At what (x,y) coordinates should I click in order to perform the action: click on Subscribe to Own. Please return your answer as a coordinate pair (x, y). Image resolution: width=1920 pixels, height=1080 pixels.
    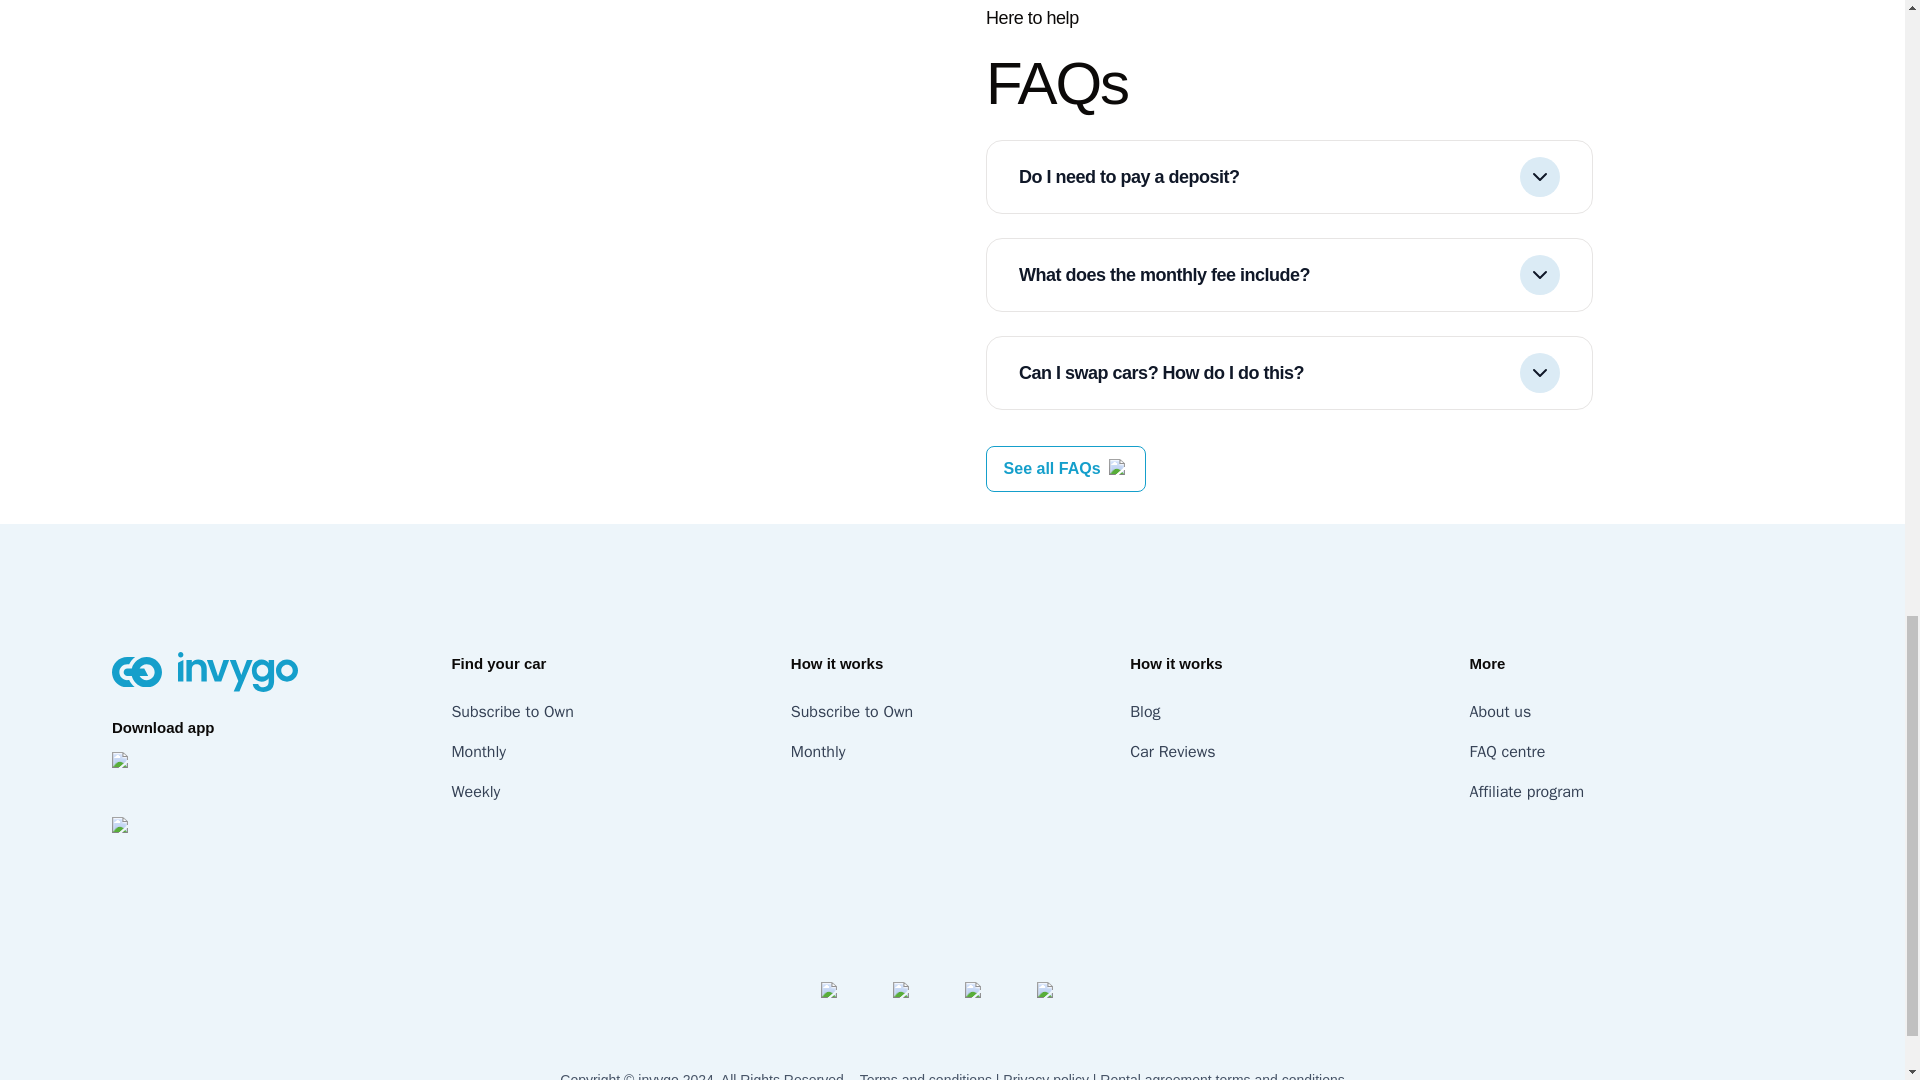
    Looking at the image, I should click on (512, 712).